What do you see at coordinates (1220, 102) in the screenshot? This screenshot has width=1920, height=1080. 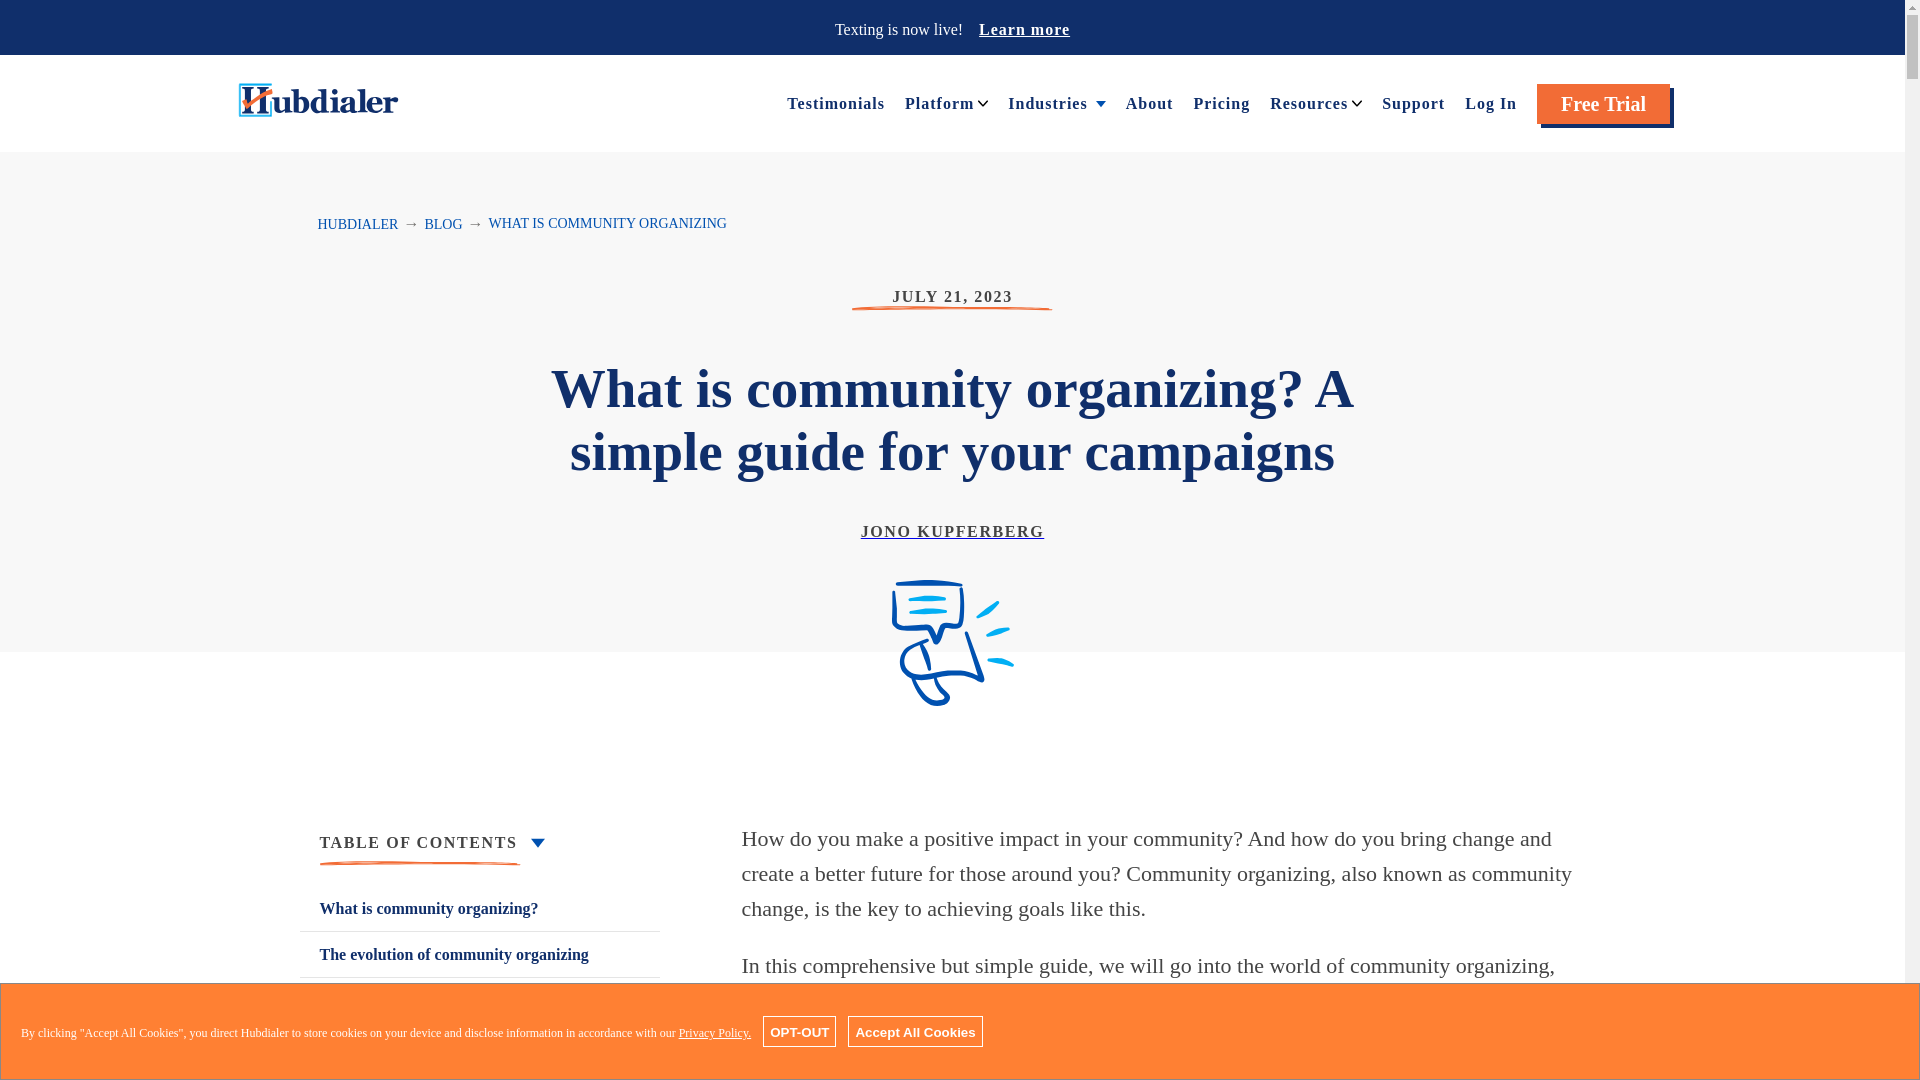 I see `Pricing` at bounding box center [1220, 102].